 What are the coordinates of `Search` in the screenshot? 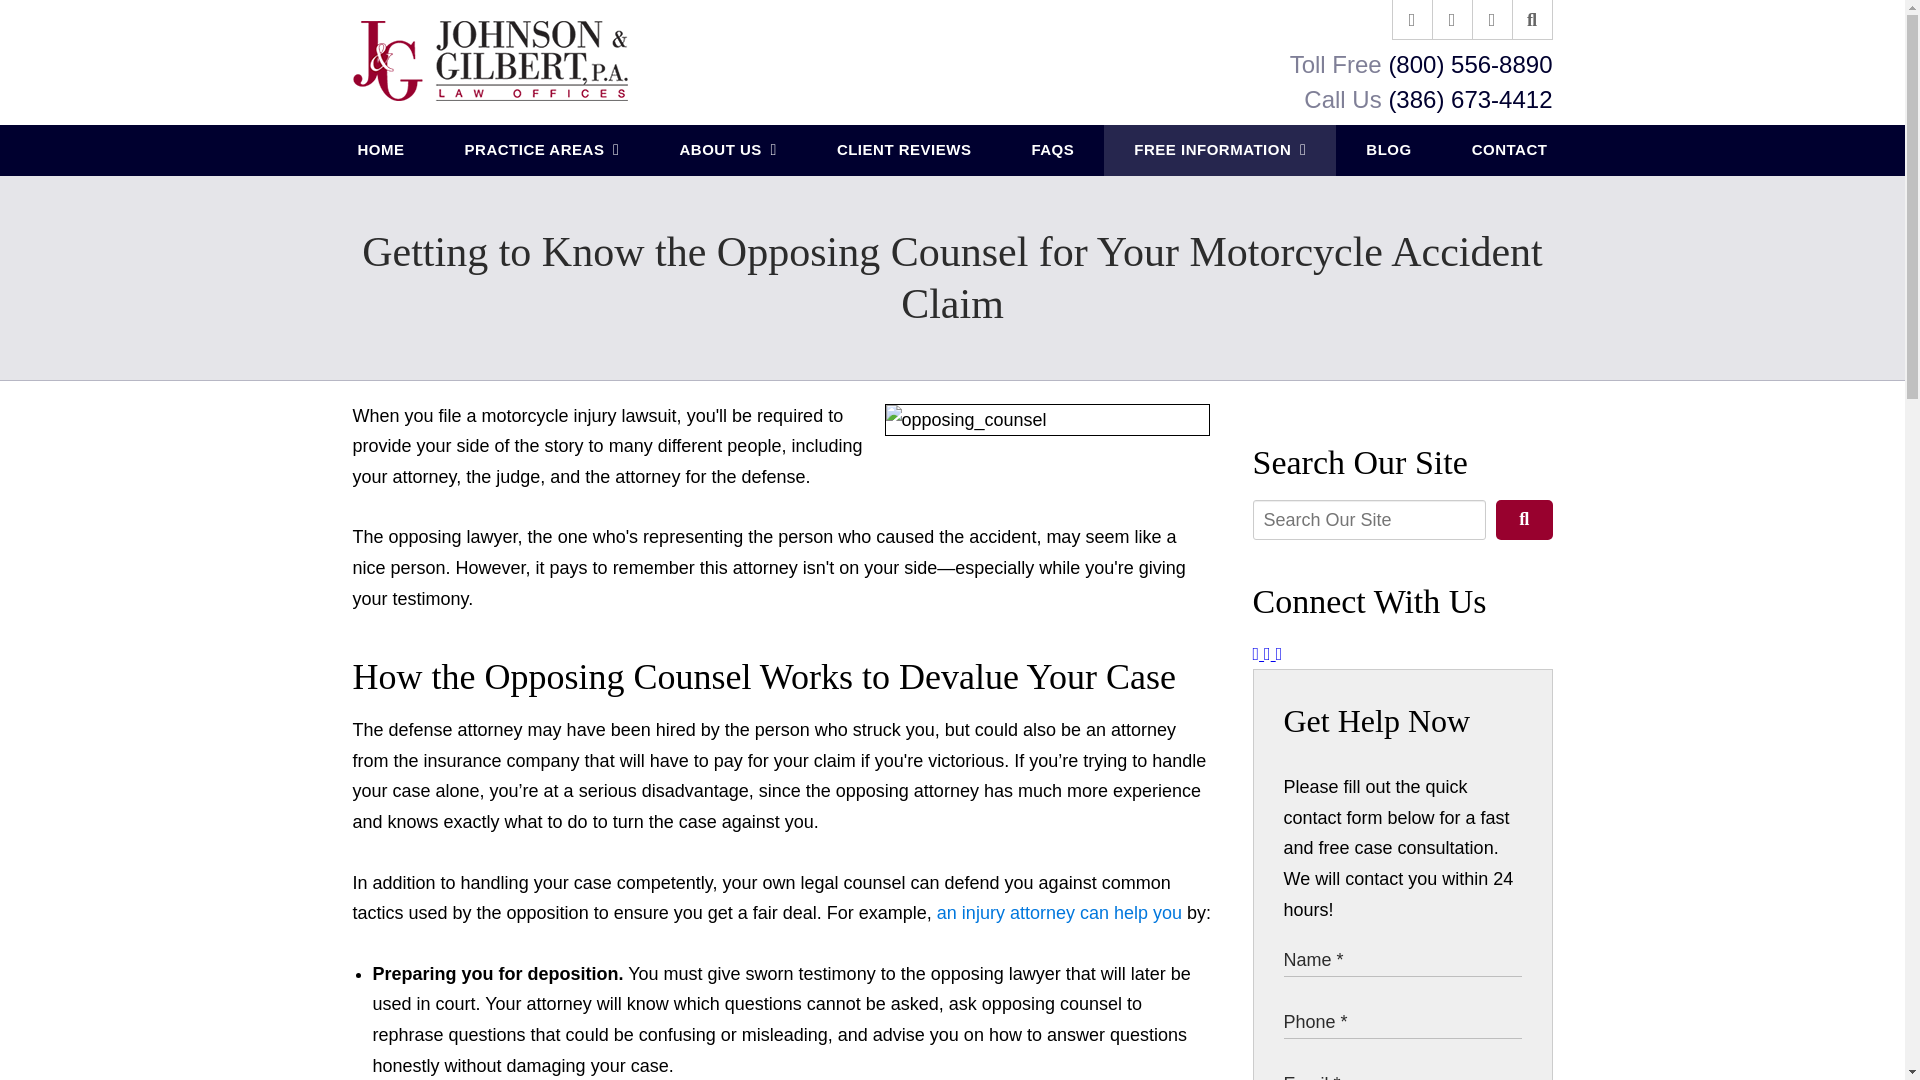 It's located at (1523, 520).